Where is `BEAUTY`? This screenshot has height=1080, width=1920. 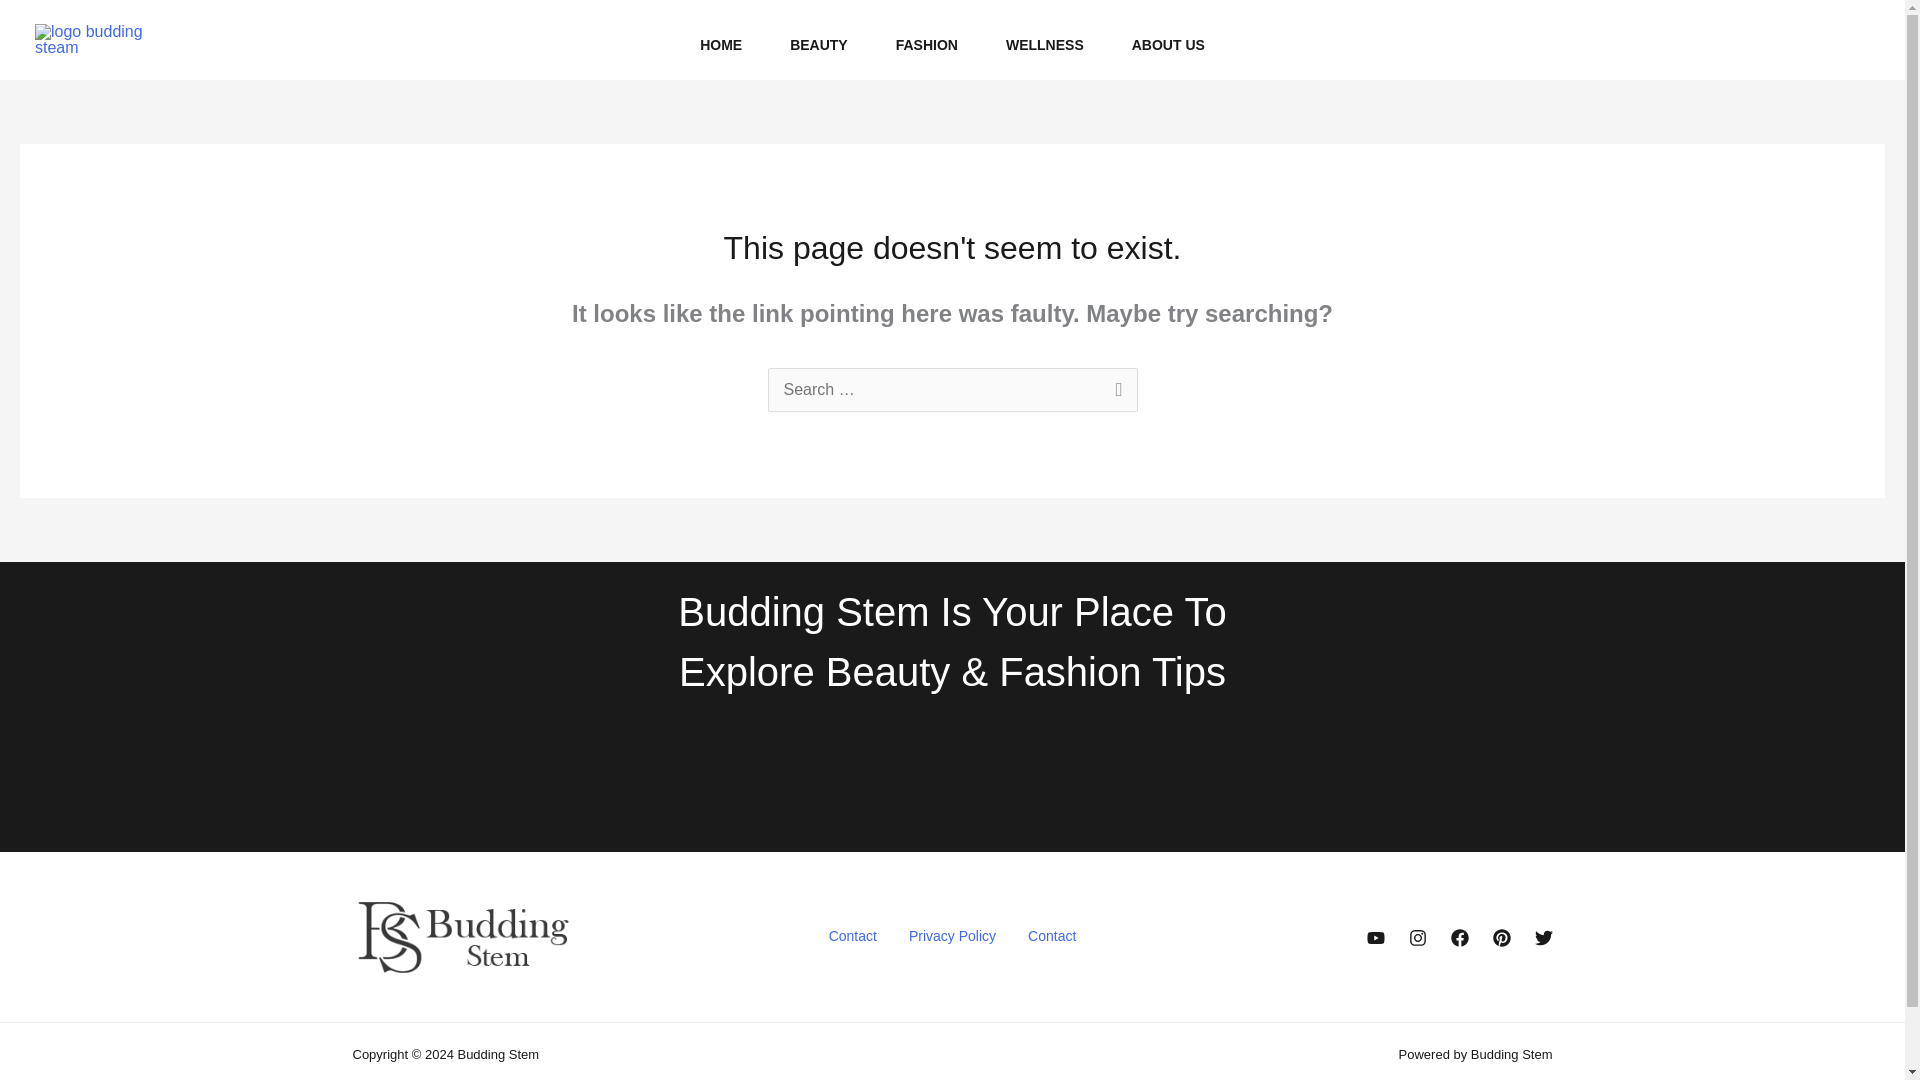 BEAUTY is located at coordinates (818, 44).